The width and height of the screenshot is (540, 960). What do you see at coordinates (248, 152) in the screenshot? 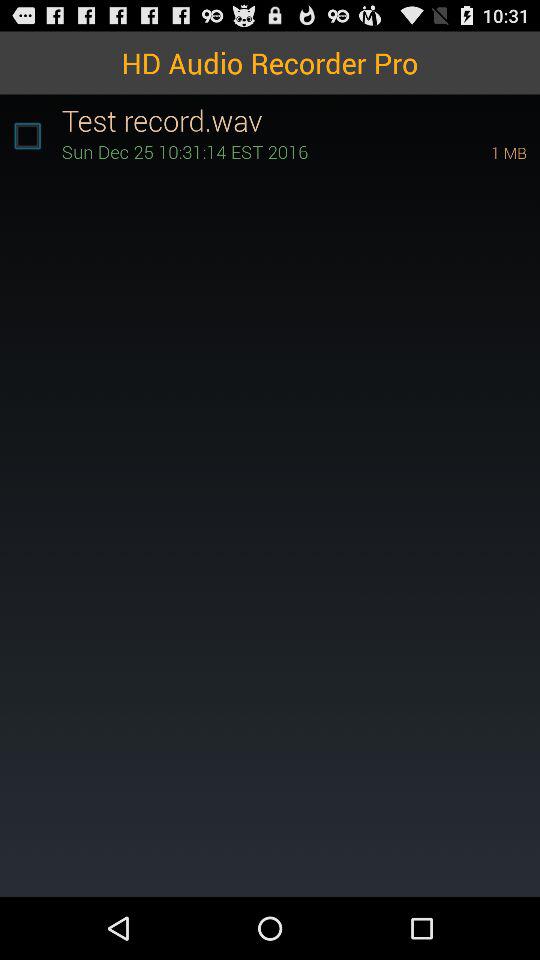
I see `turn on icon to the left of the 1 mb item` at bounding box center [248, 152].